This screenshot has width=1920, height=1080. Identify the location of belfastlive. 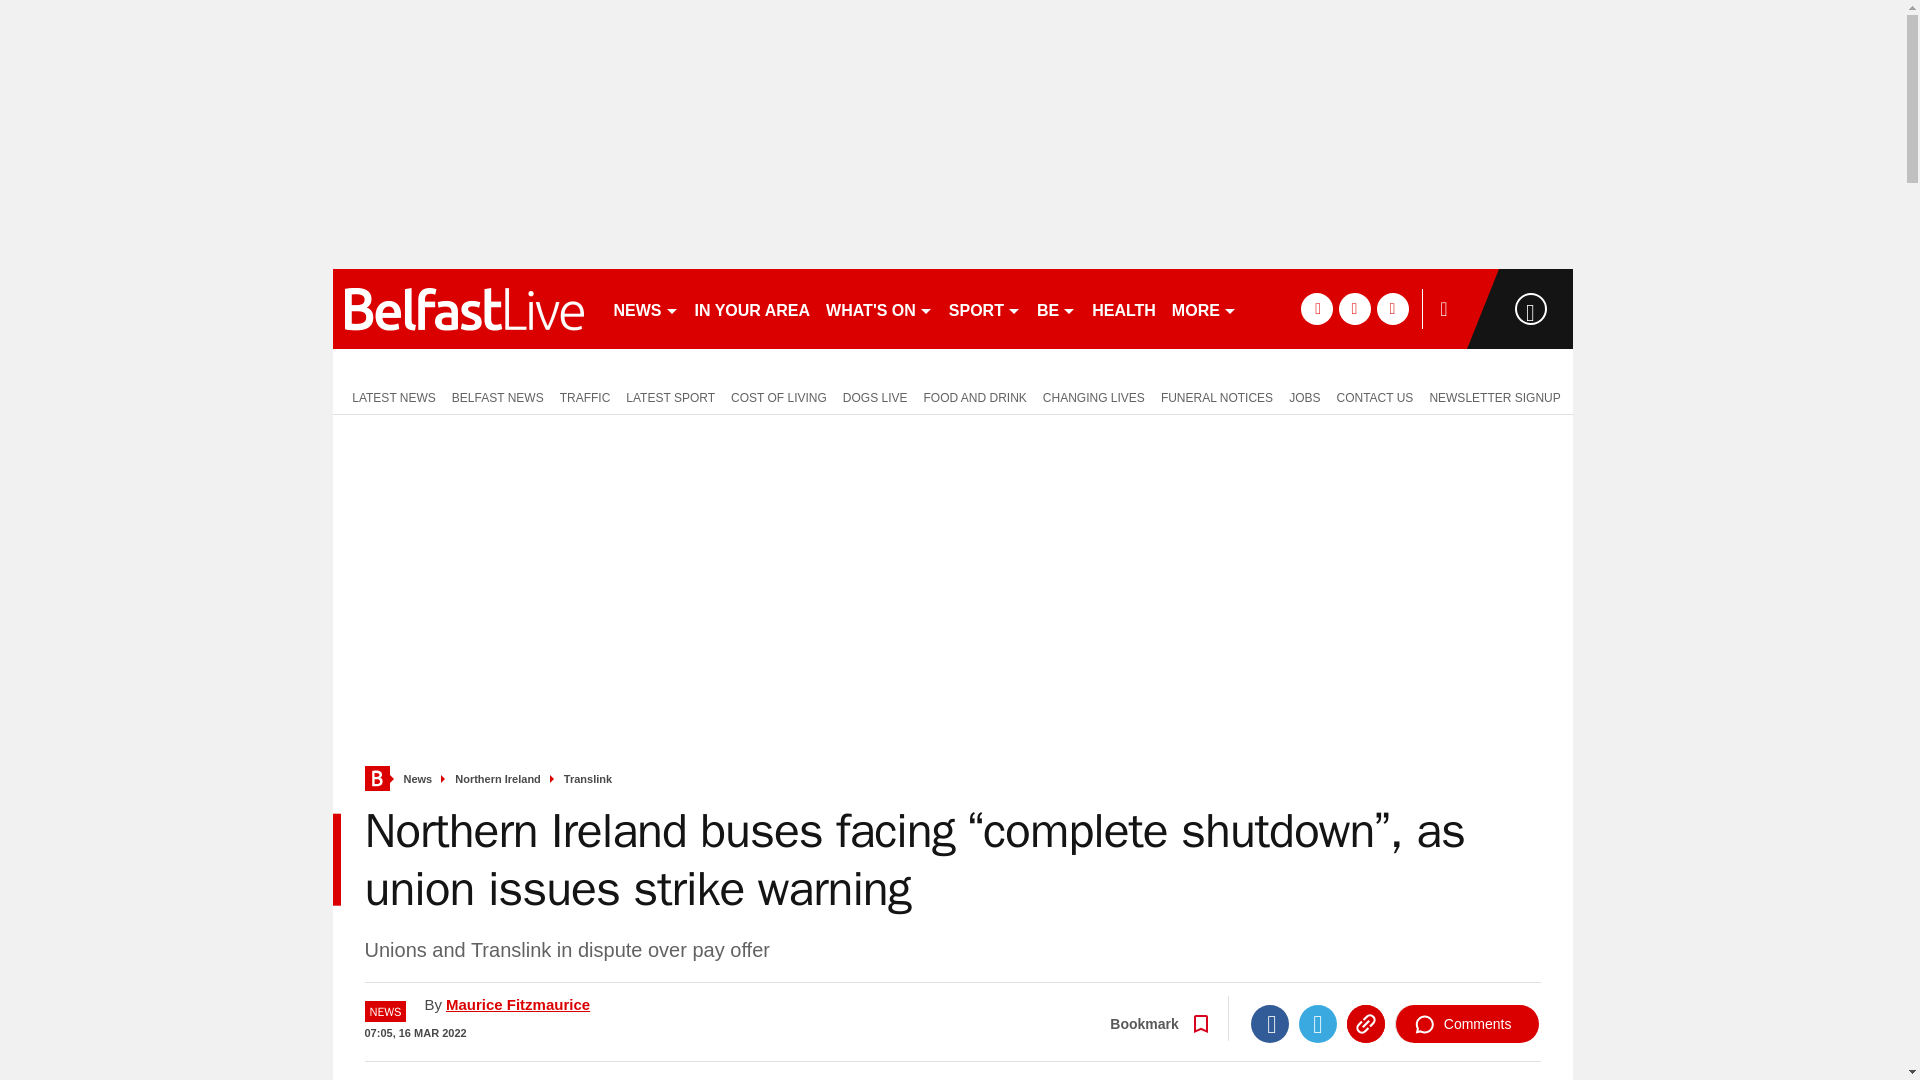
(464, 308).